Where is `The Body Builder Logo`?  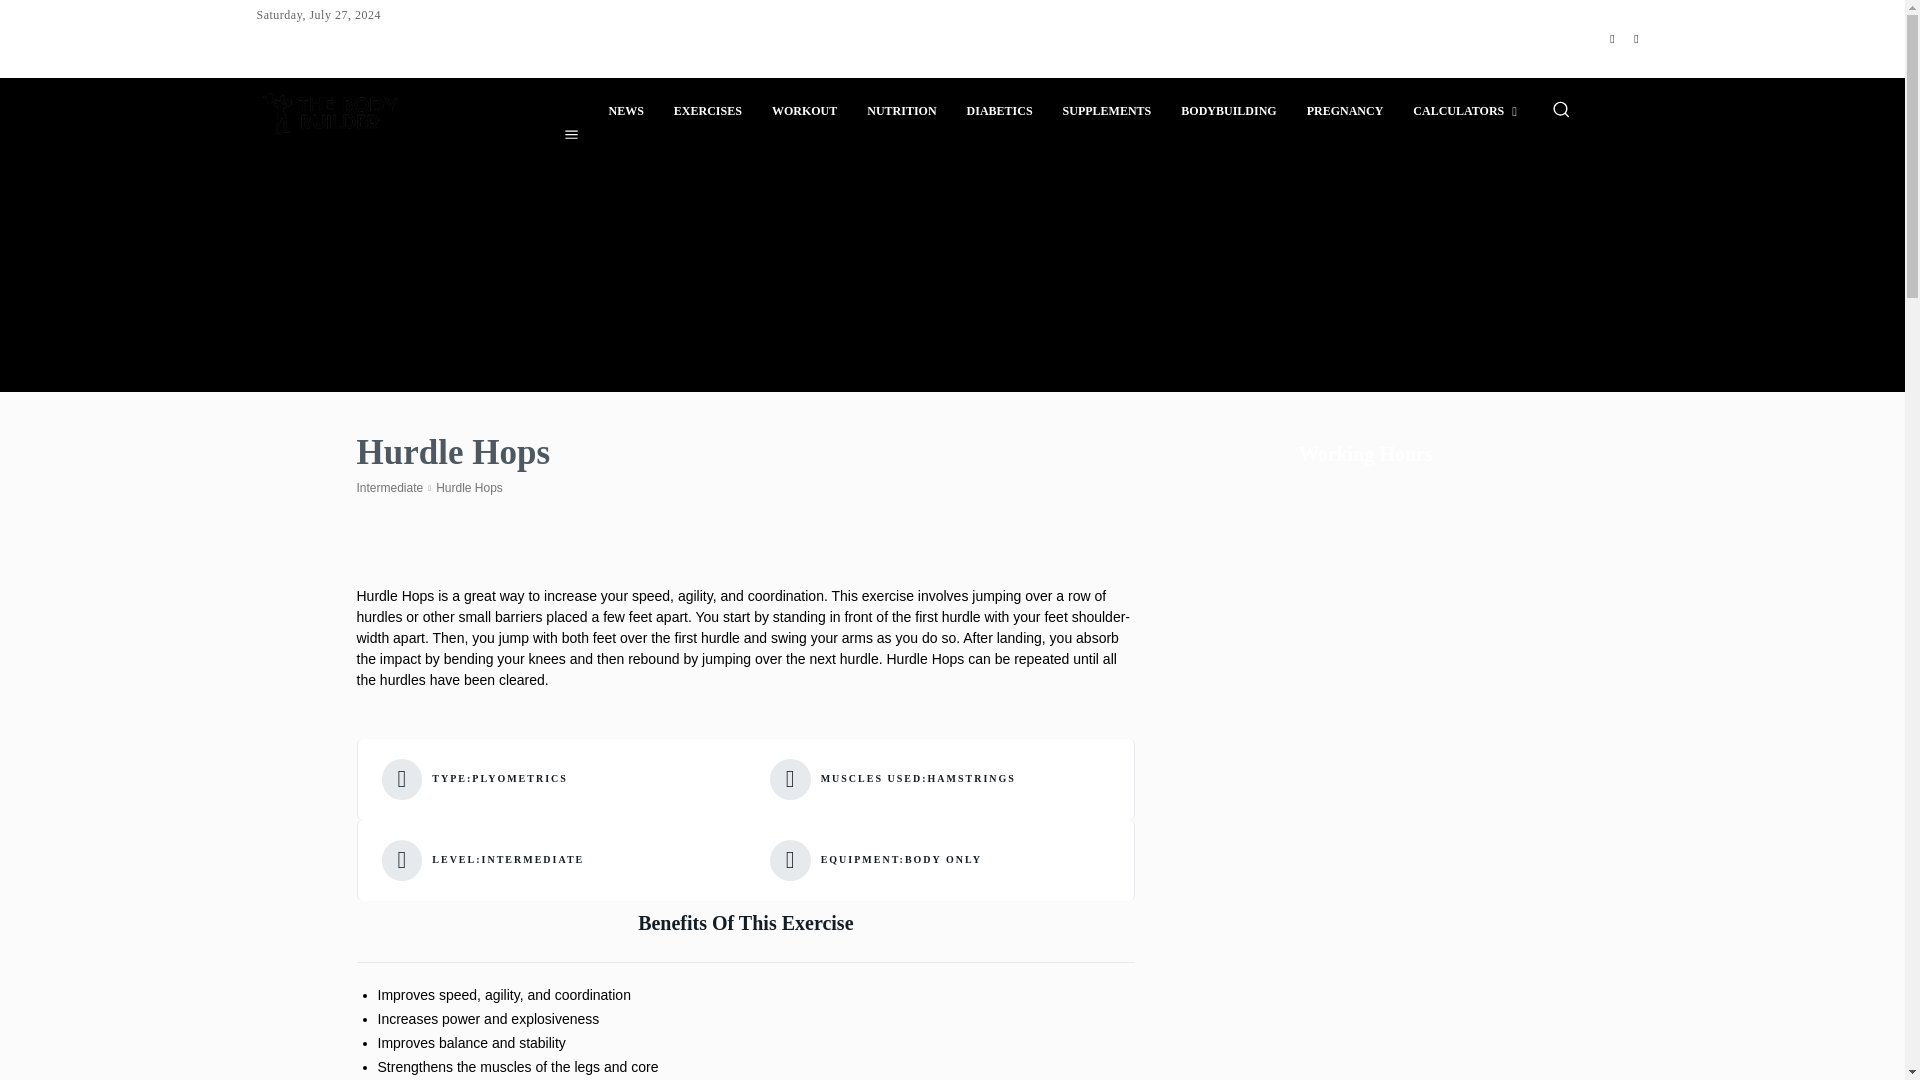
The Body Builder Logo is located at coordinates (330, 110).